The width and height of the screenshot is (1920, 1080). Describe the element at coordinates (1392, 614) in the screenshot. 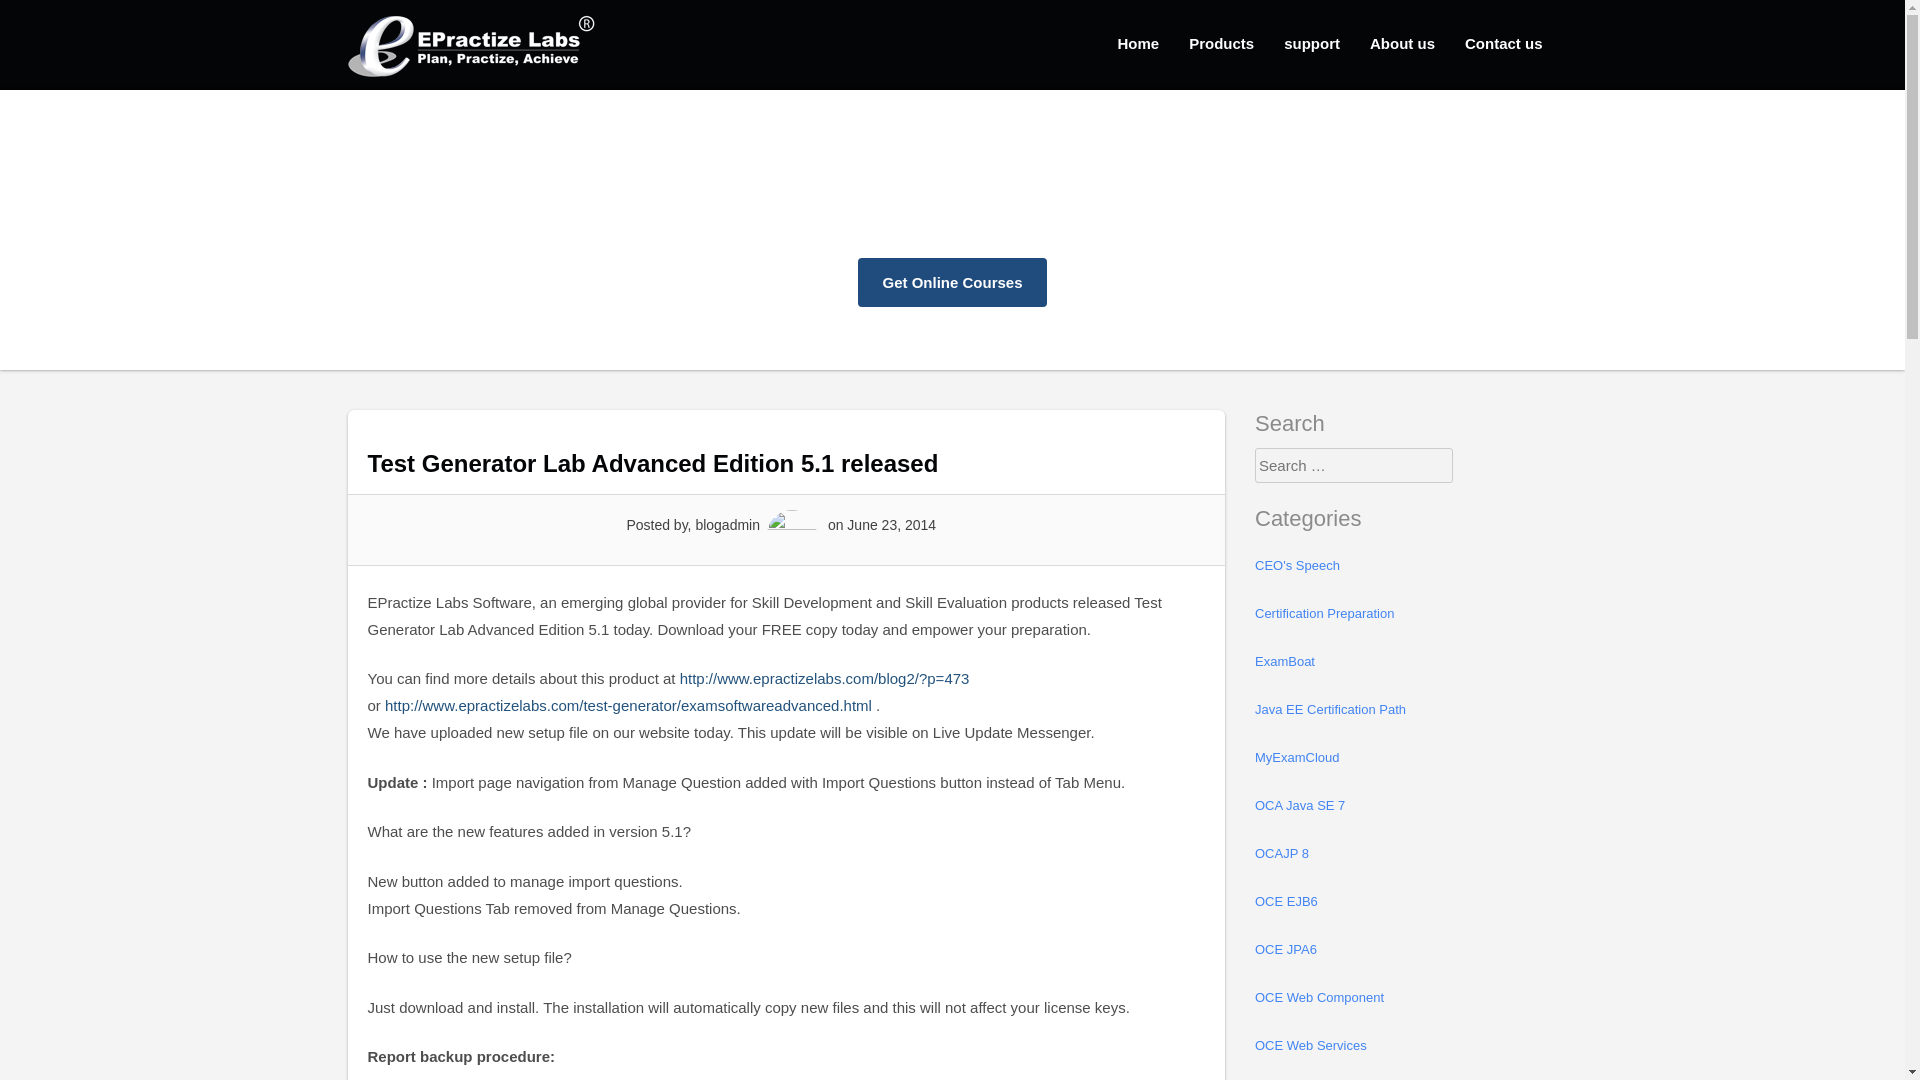

I see `Oracle Java and PMP Certification Preparation` at that location.